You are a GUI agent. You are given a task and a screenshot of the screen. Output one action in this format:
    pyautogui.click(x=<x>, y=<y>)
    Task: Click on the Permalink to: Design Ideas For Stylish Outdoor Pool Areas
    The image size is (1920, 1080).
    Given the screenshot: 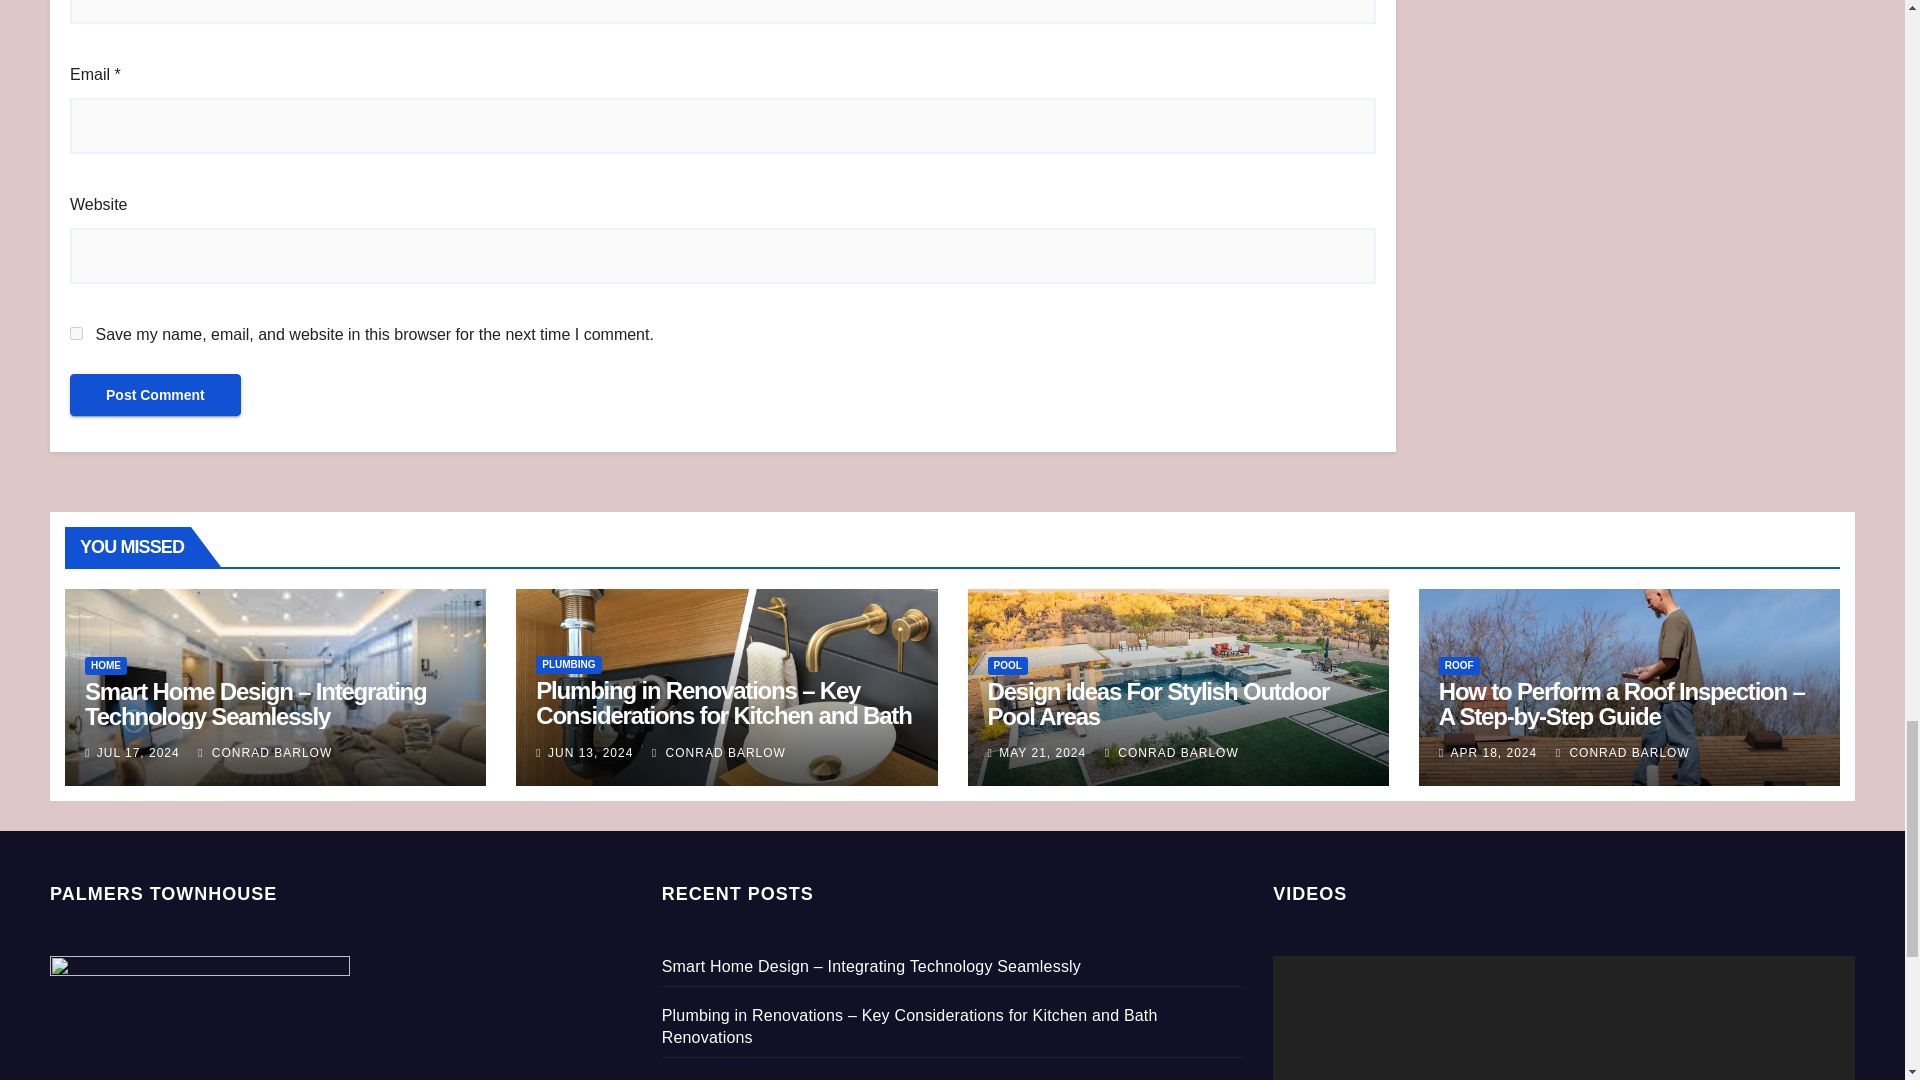 What is the action you would take?
    pyautogui.click(x=1159, y=704)
    